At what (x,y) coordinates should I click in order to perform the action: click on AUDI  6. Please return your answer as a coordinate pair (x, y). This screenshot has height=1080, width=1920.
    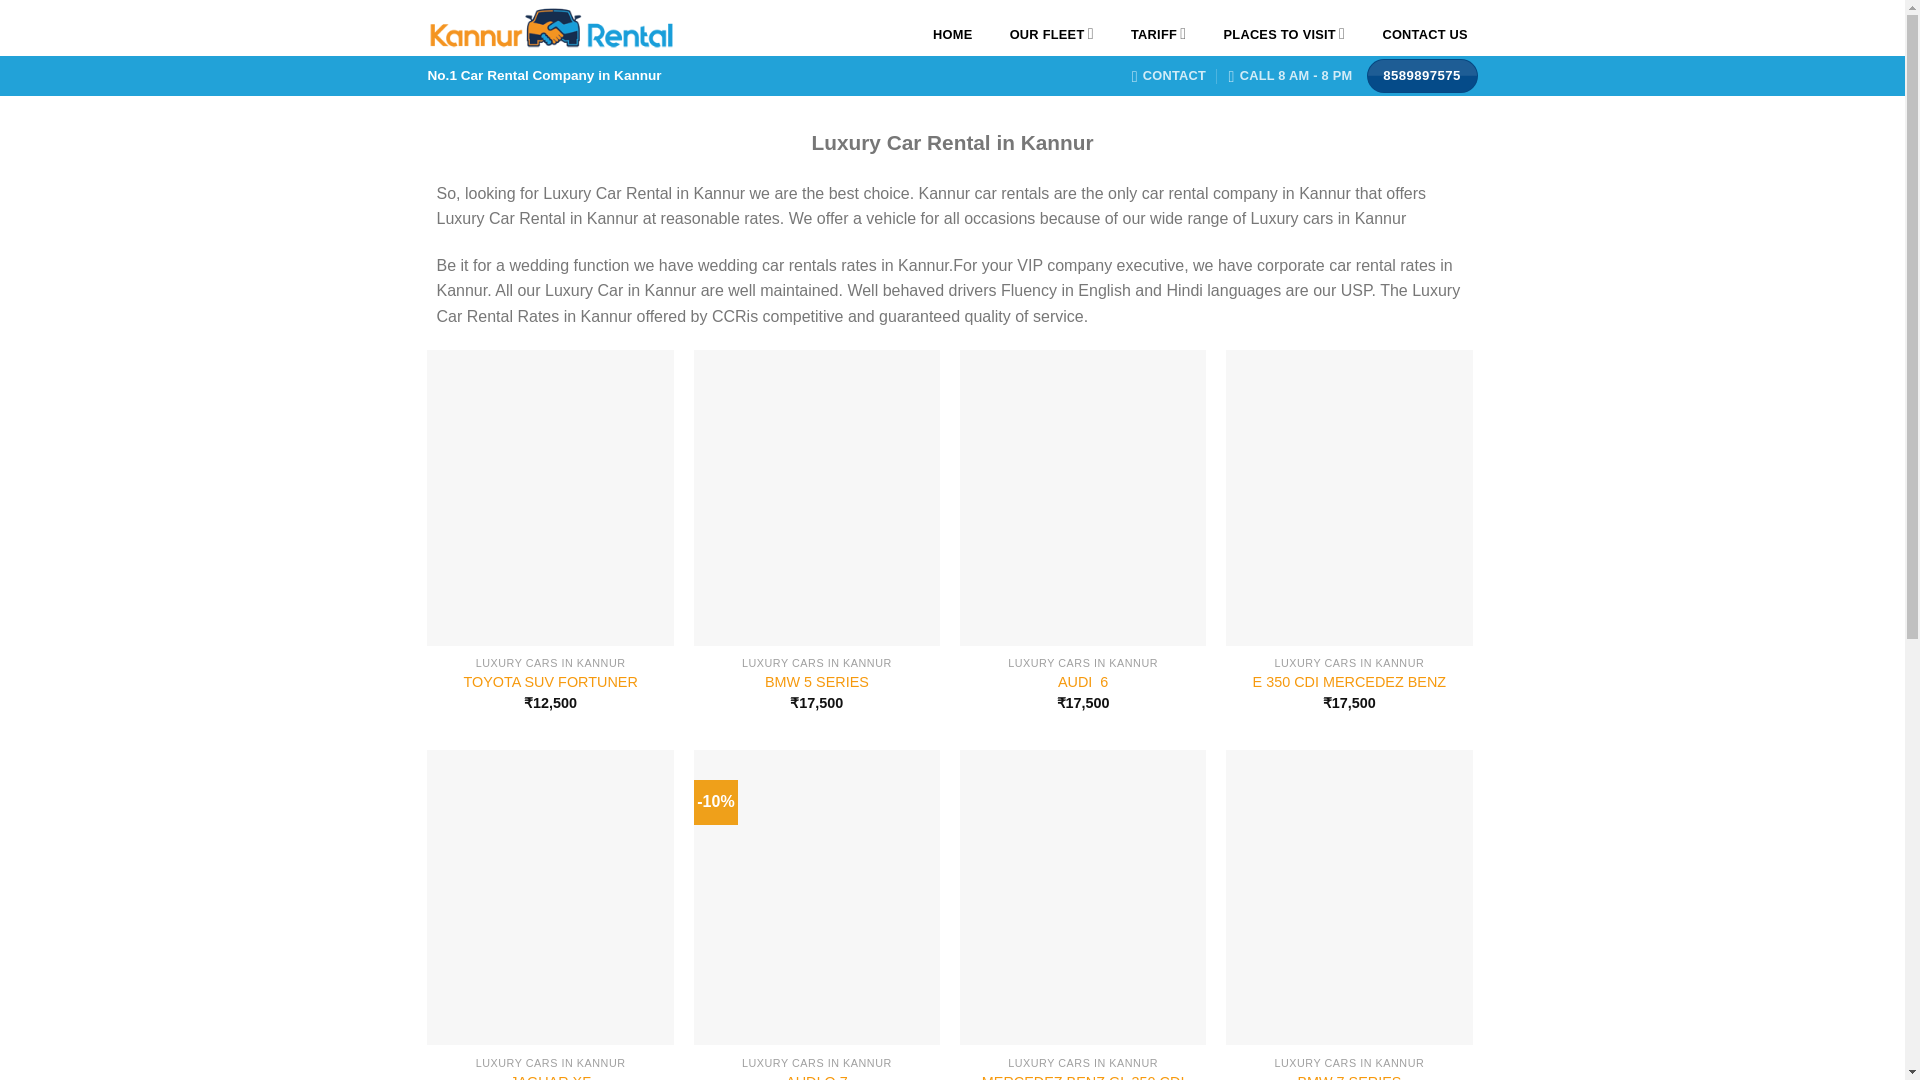
    Looking at the image, I should click on (1082, 682).